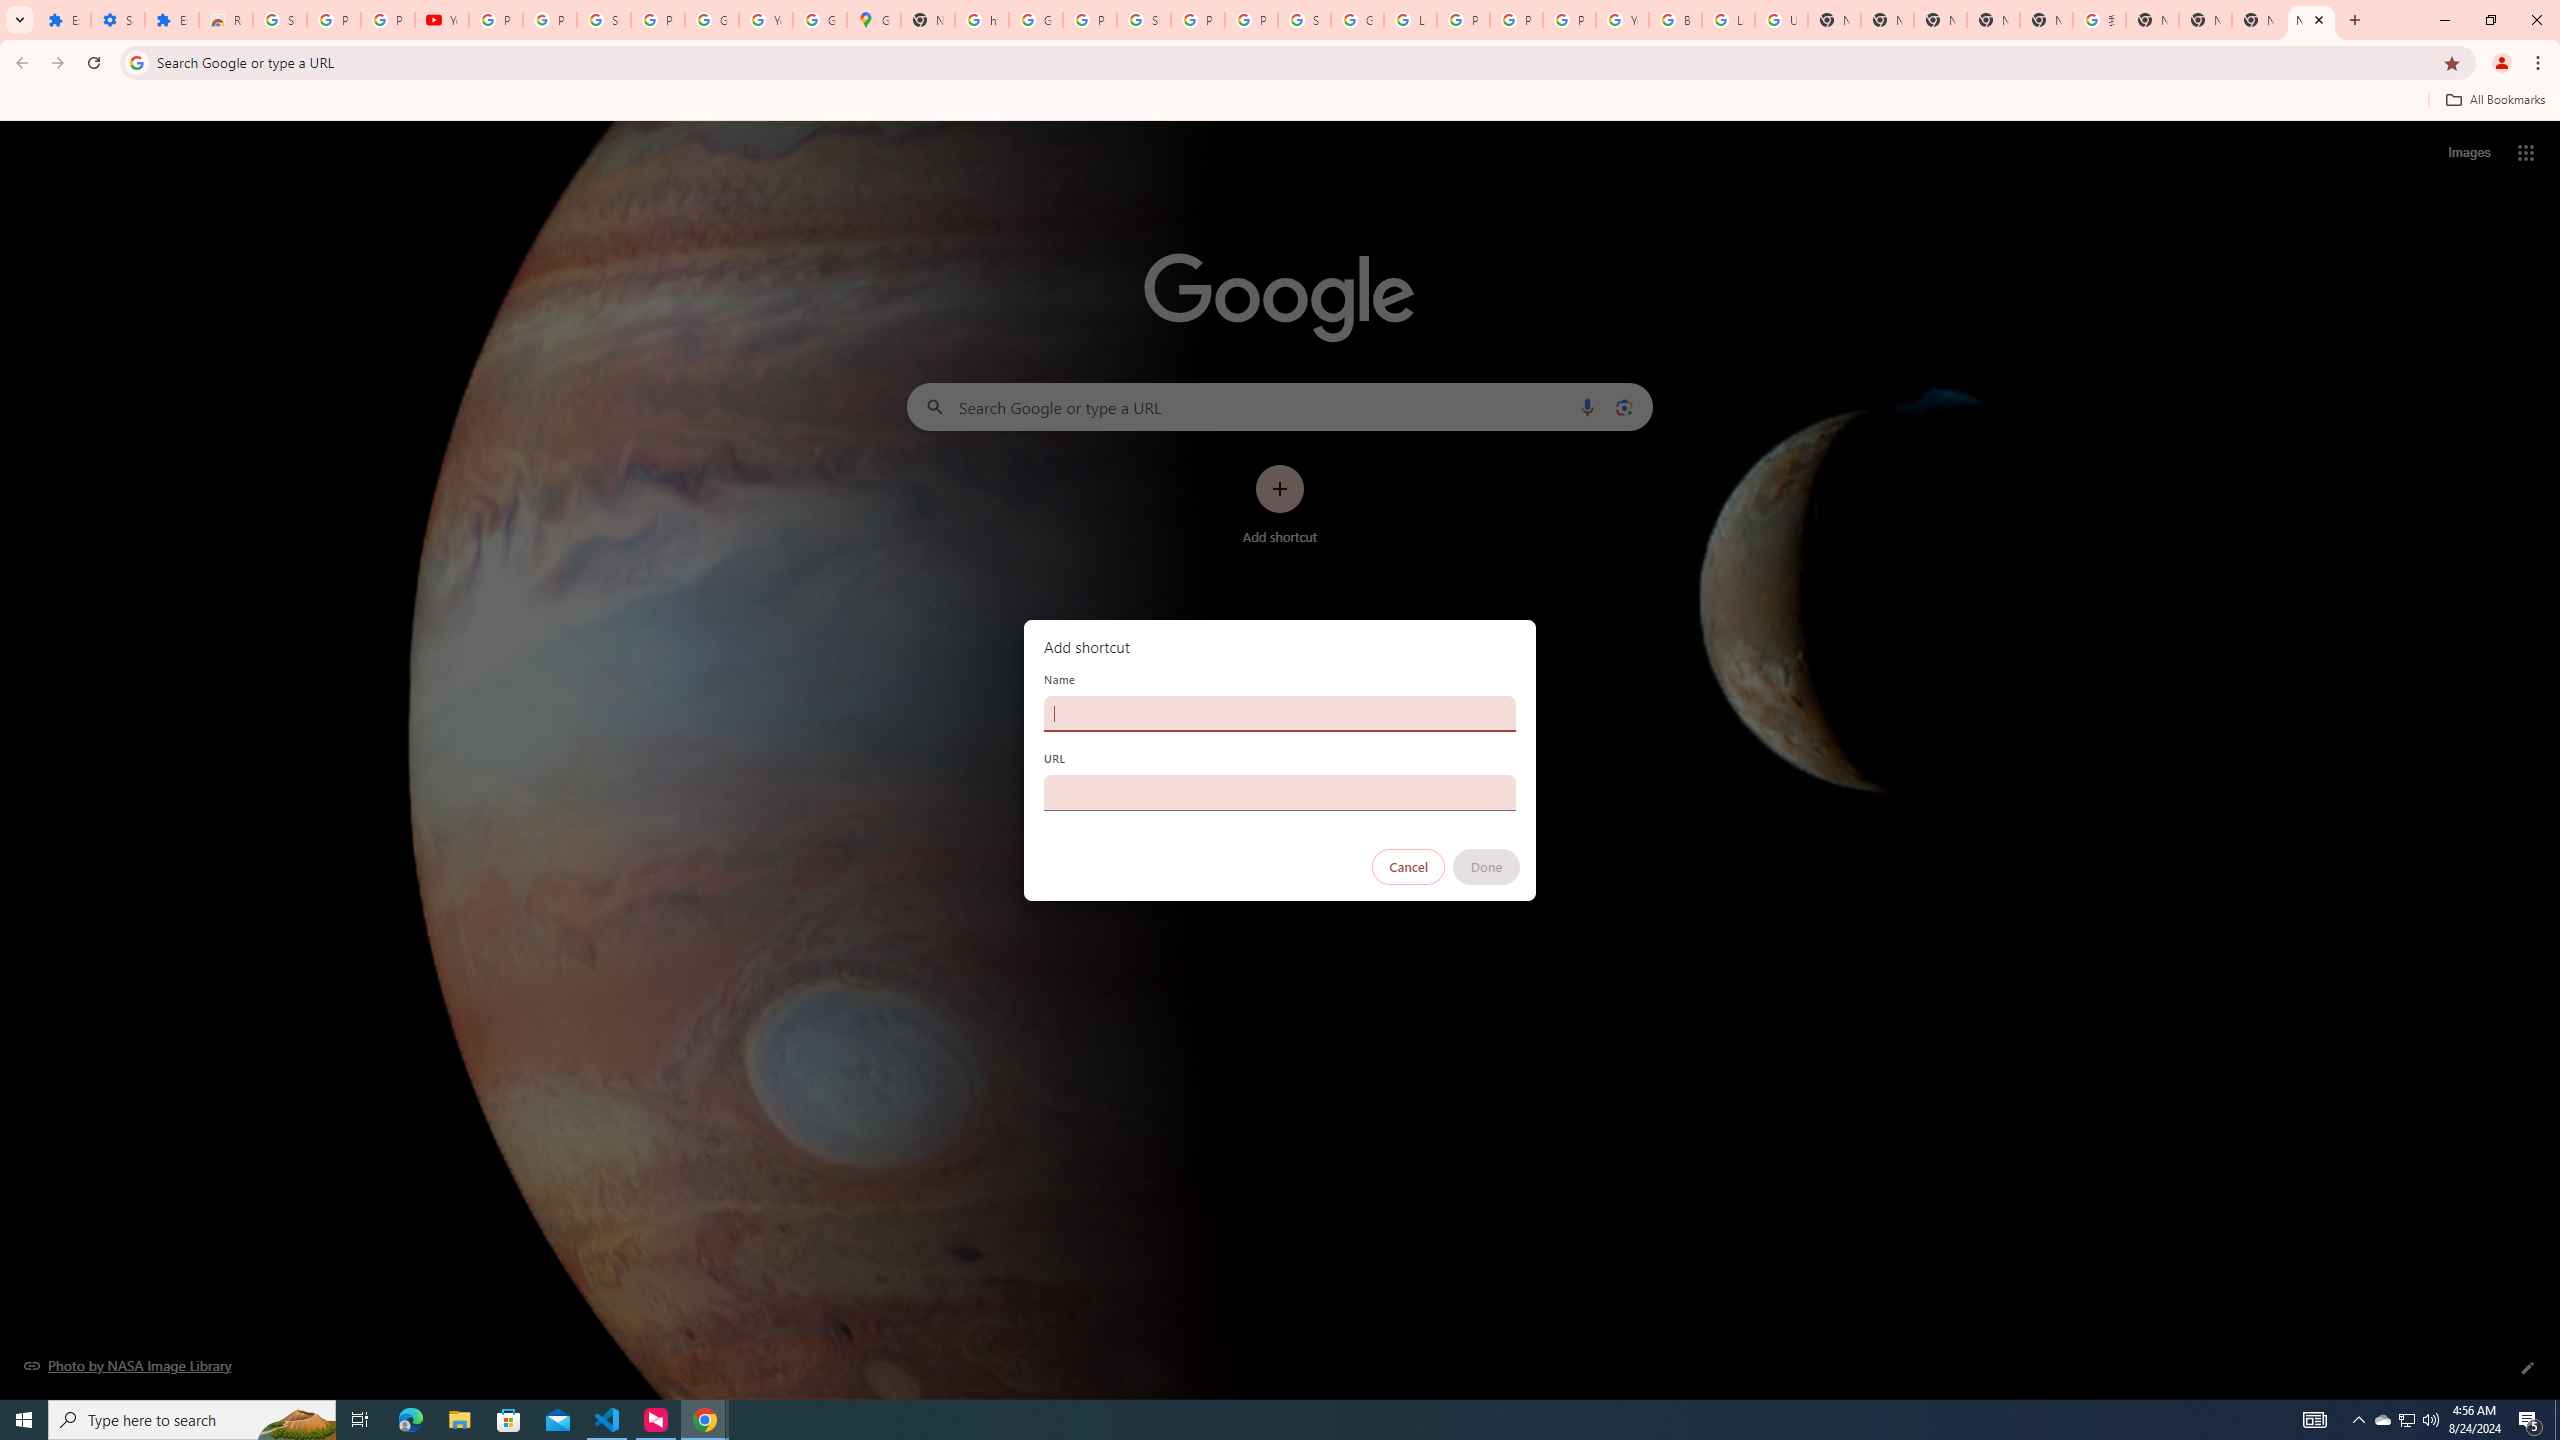  I want to click on Sign in - Google Accounts, so click(1304, 20).